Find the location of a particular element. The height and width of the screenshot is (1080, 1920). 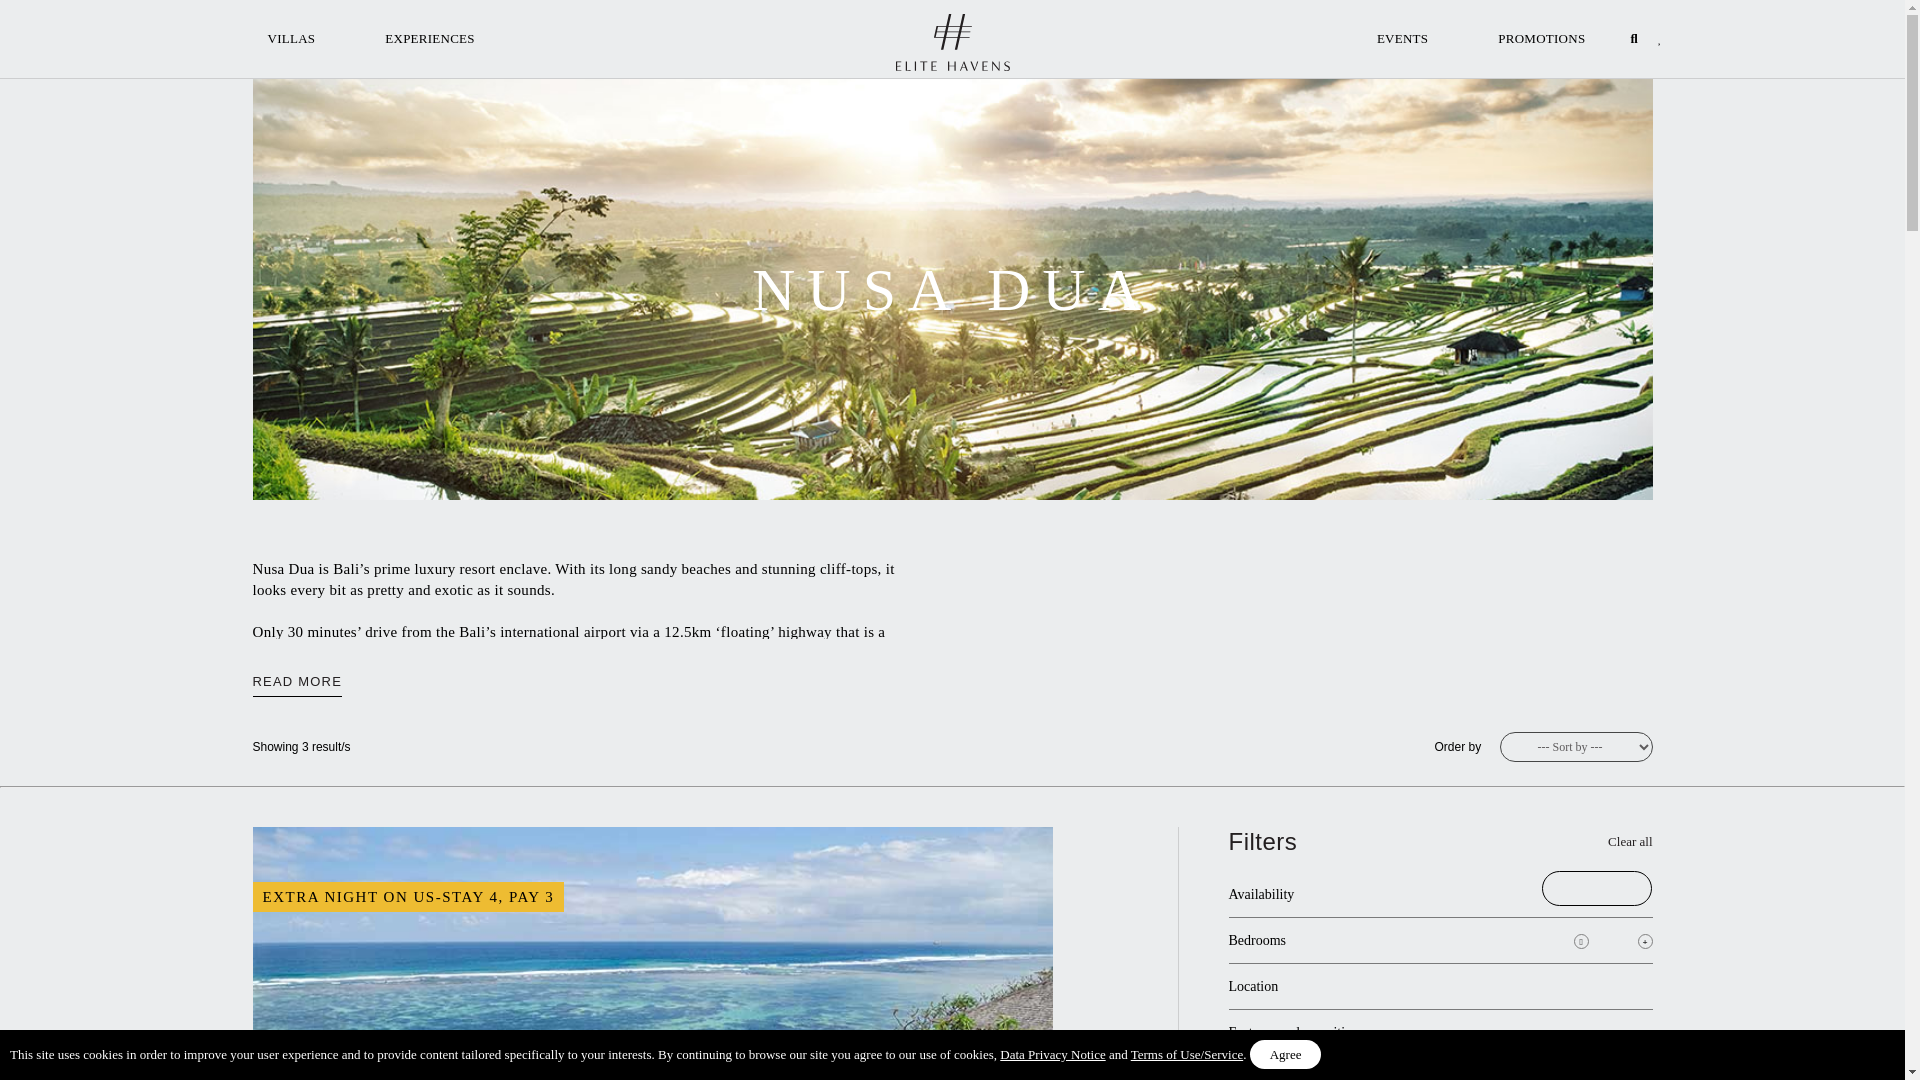

PROMOTIONS is located at coordinates (1542, 36).